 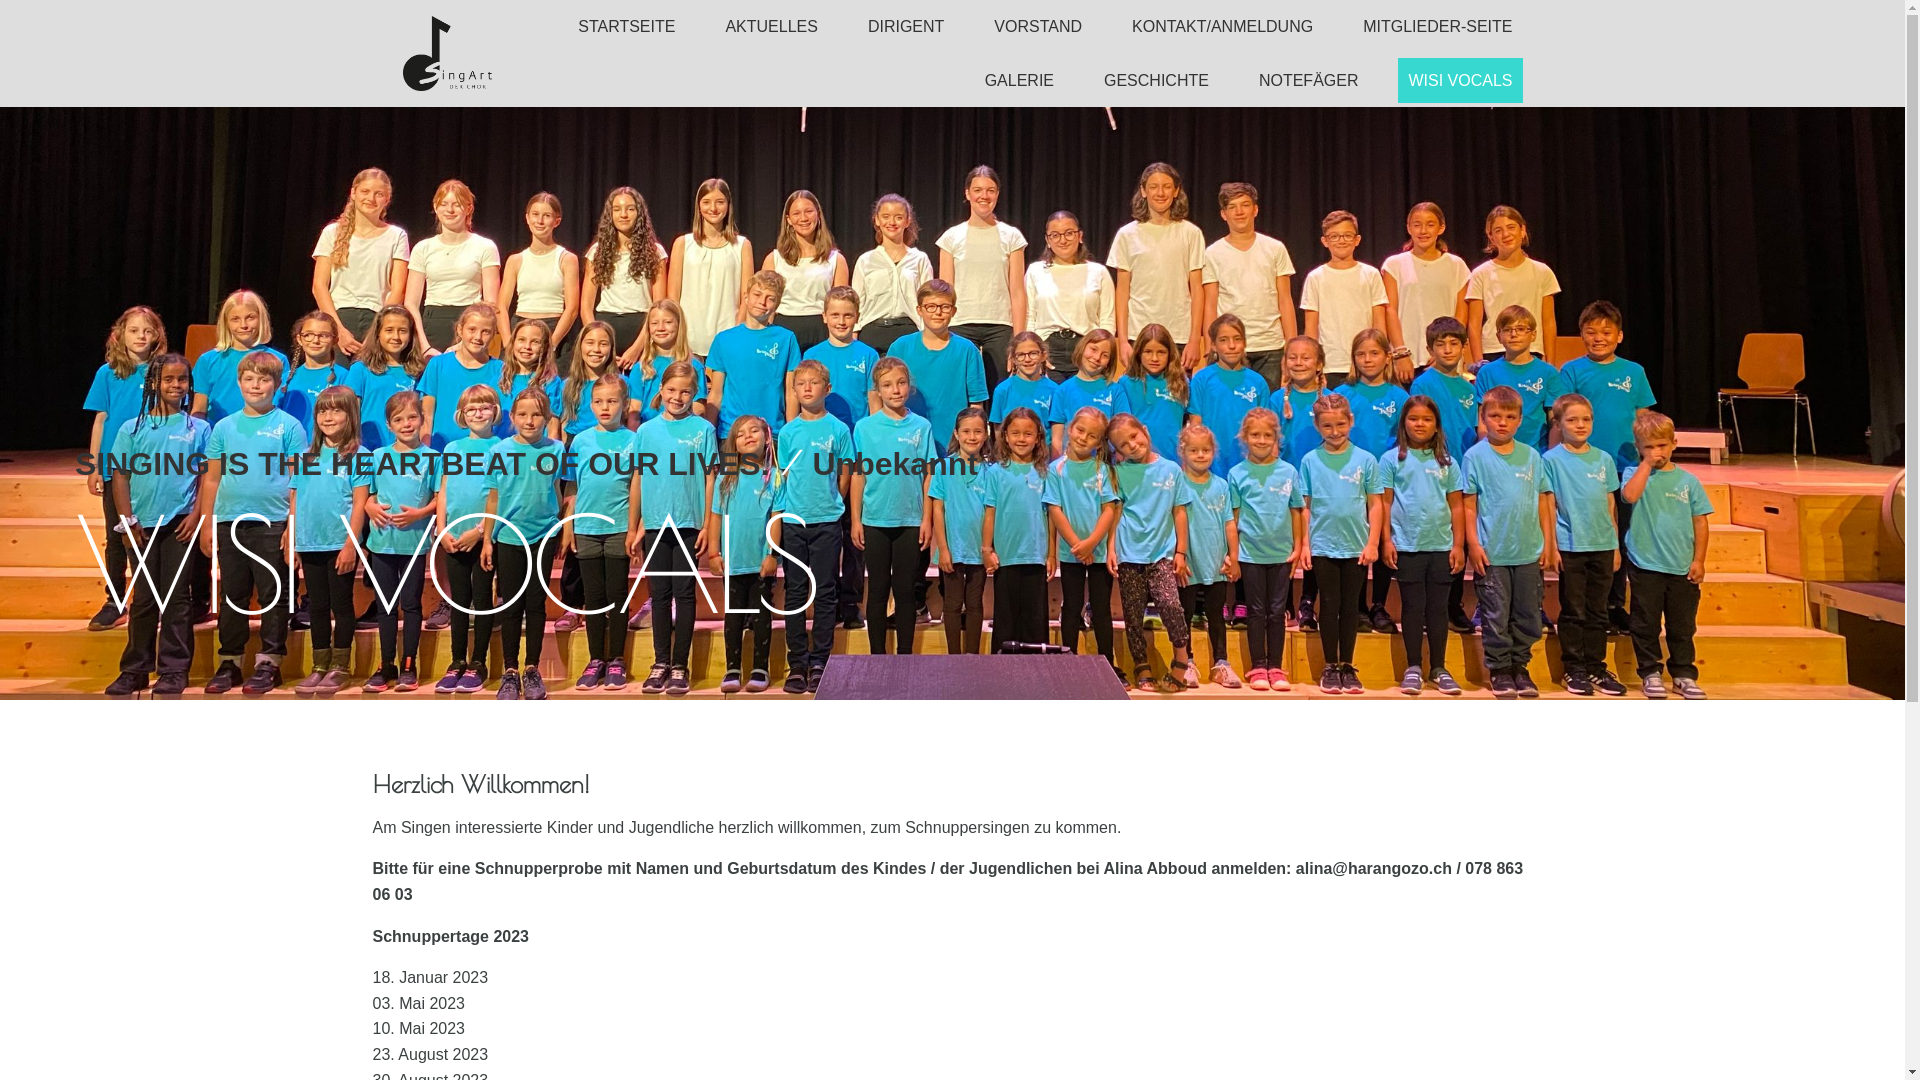 I want to click on GALERIE, so click(x=1020, y=80).